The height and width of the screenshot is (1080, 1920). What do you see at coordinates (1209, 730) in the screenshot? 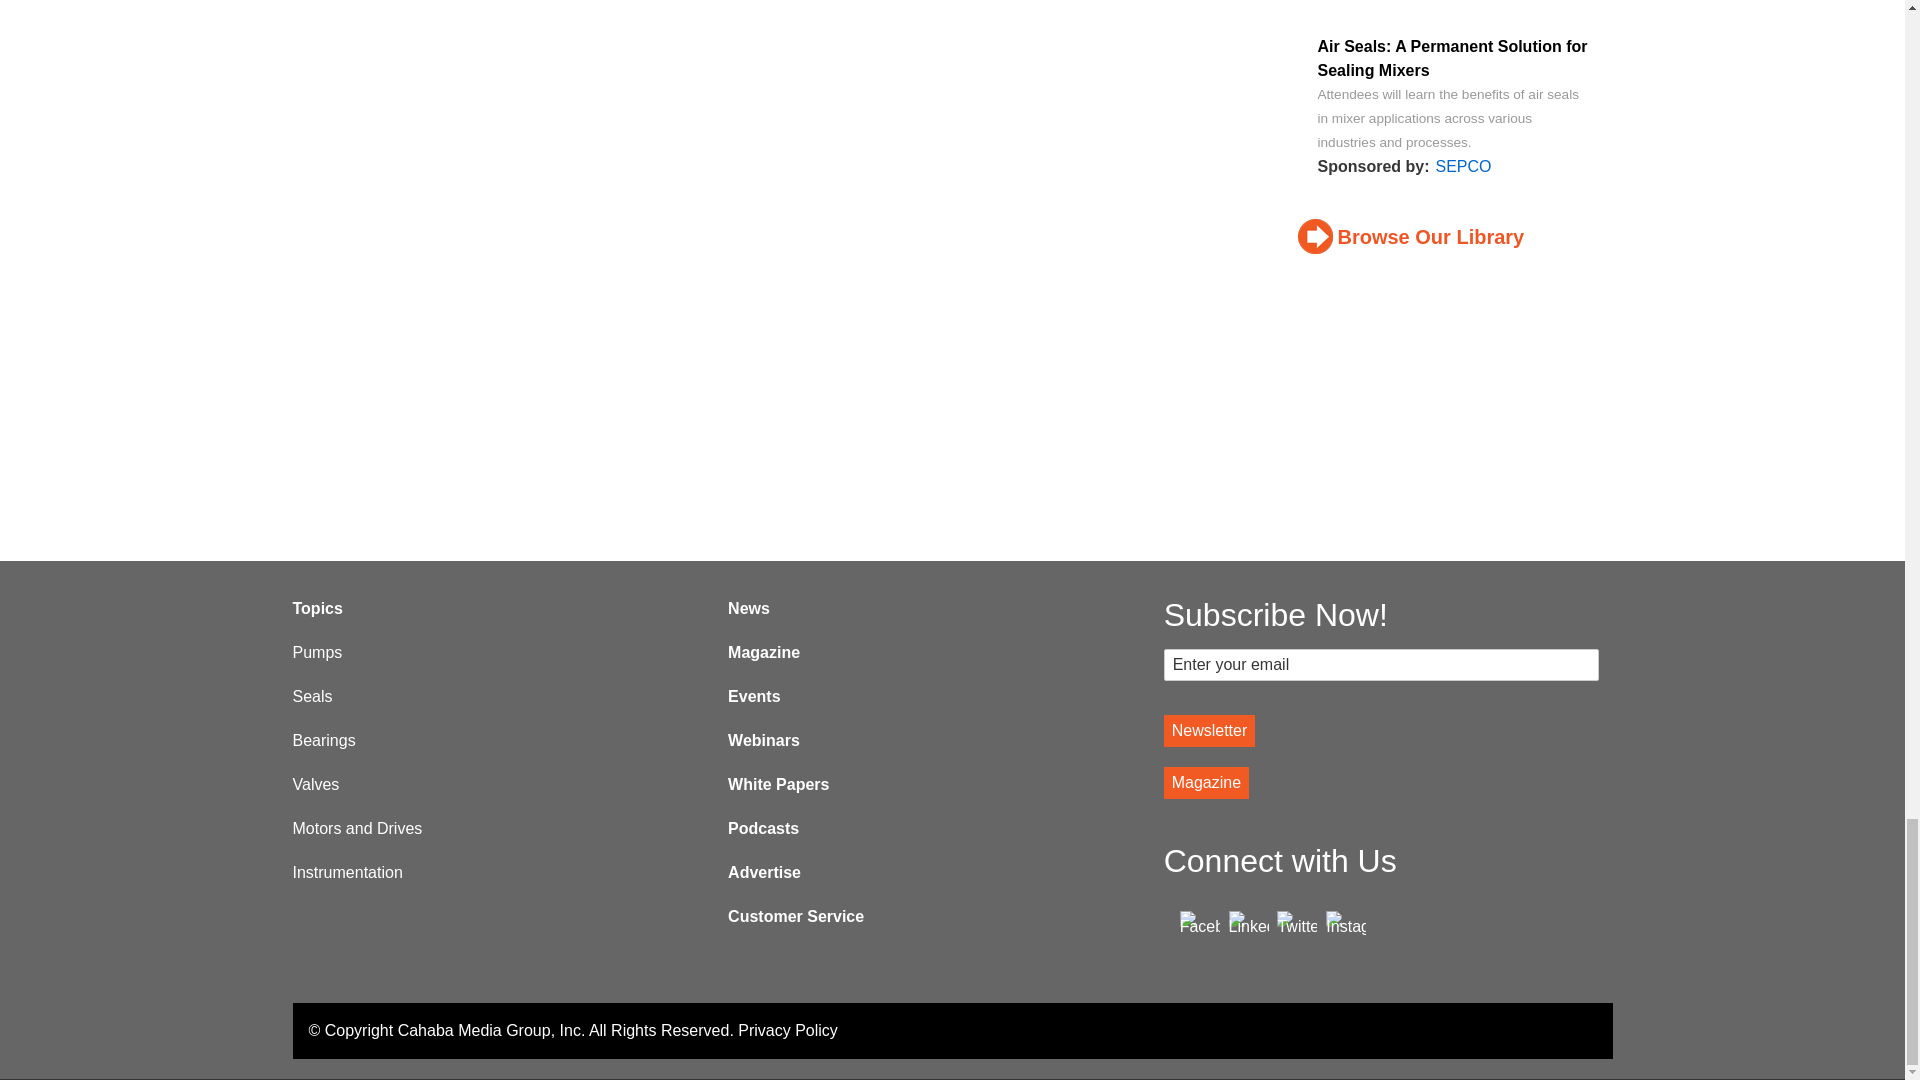
I see `Newsletter` at bounding box center [1209, 730].